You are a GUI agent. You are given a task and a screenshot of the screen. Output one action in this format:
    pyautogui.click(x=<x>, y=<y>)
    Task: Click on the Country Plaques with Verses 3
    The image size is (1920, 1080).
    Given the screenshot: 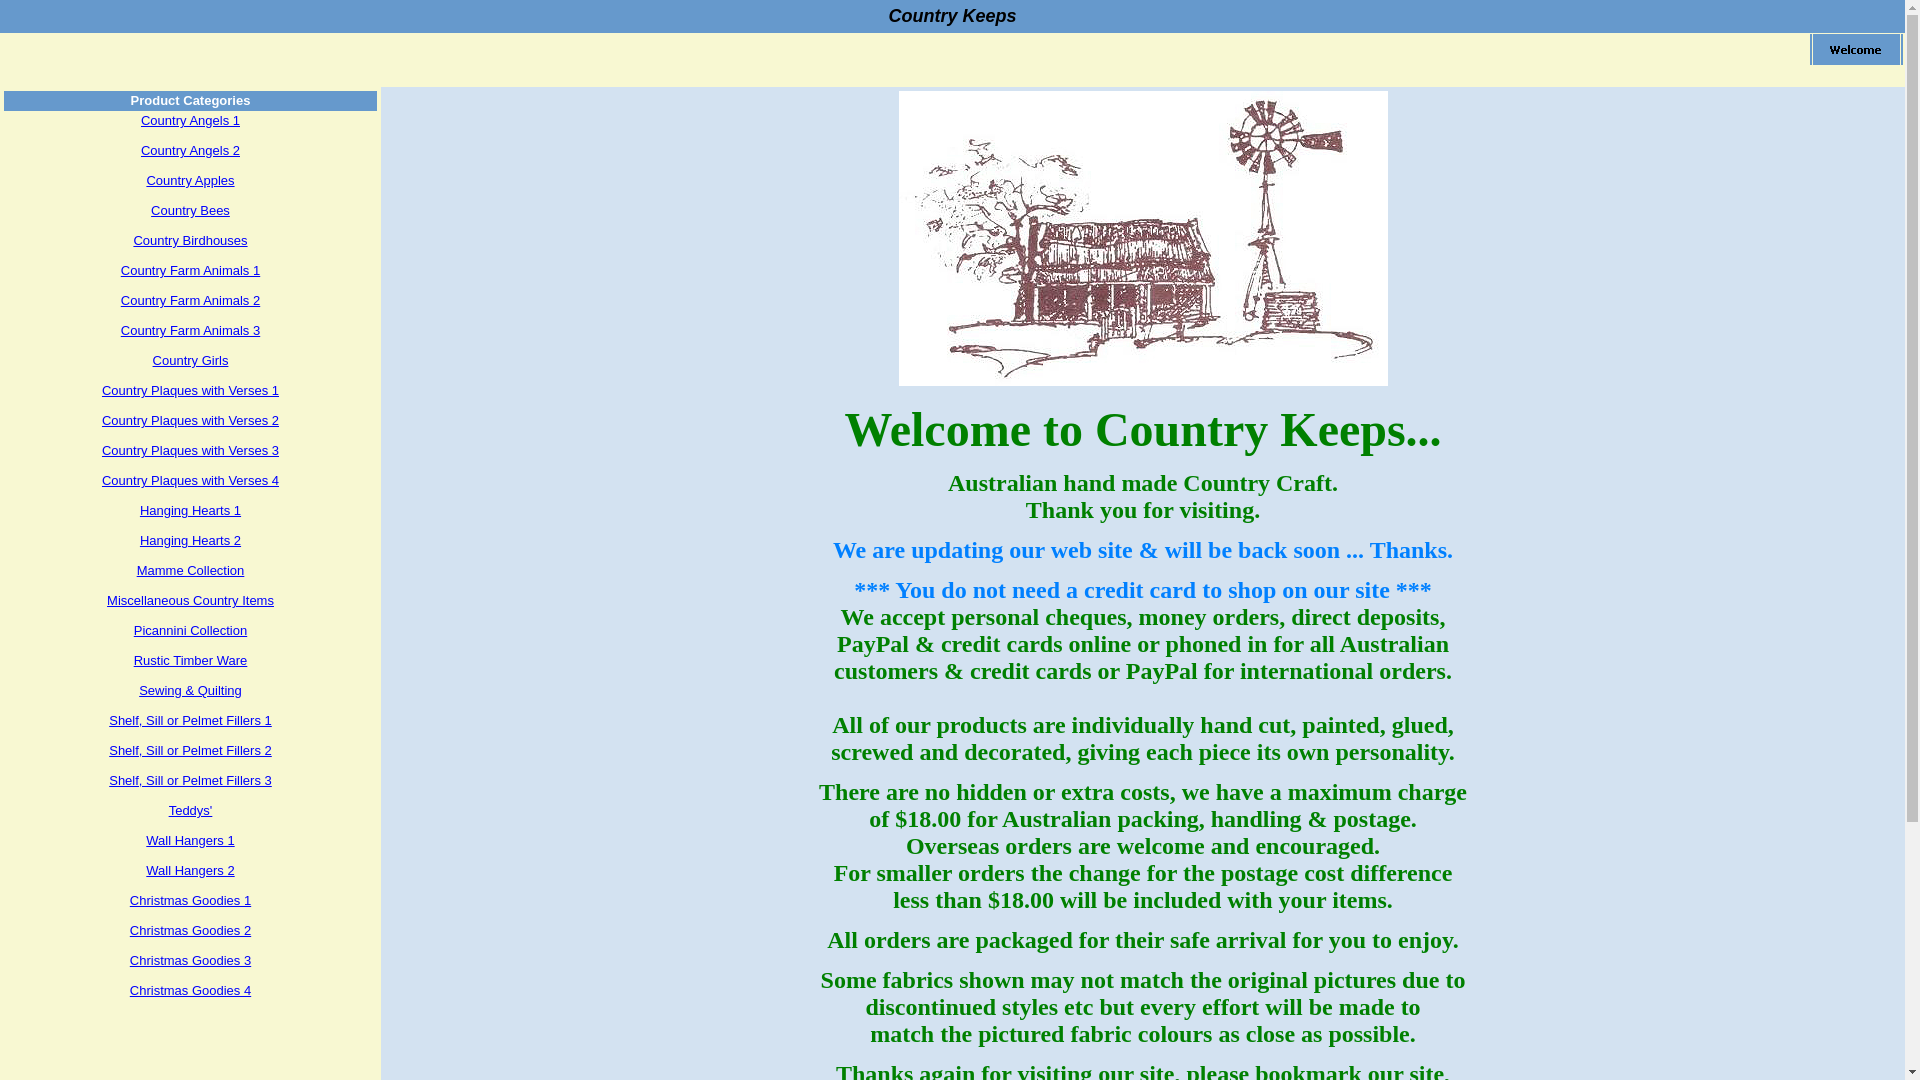 What is the action you would take?
    pyautogui.click(x=190, y=450)
    